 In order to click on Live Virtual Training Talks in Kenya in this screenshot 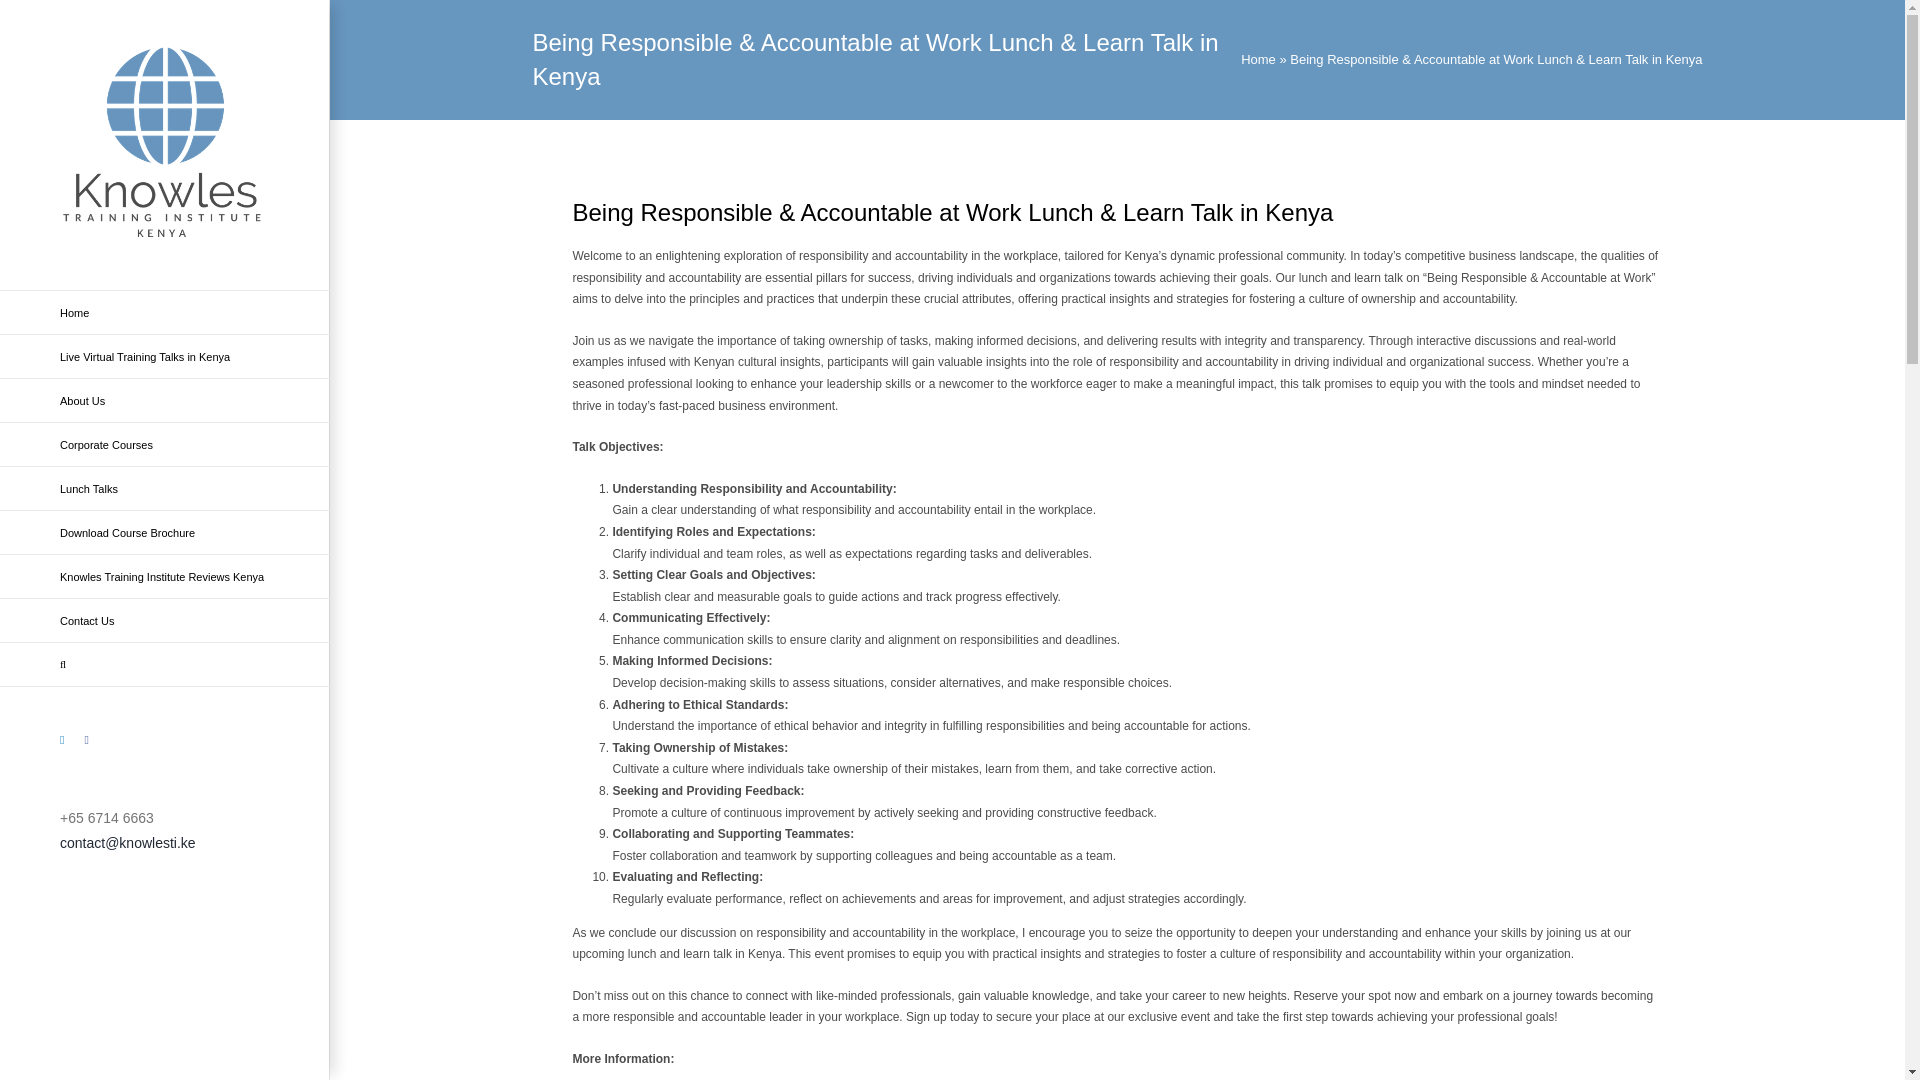, I will do `click(165, 356)`.